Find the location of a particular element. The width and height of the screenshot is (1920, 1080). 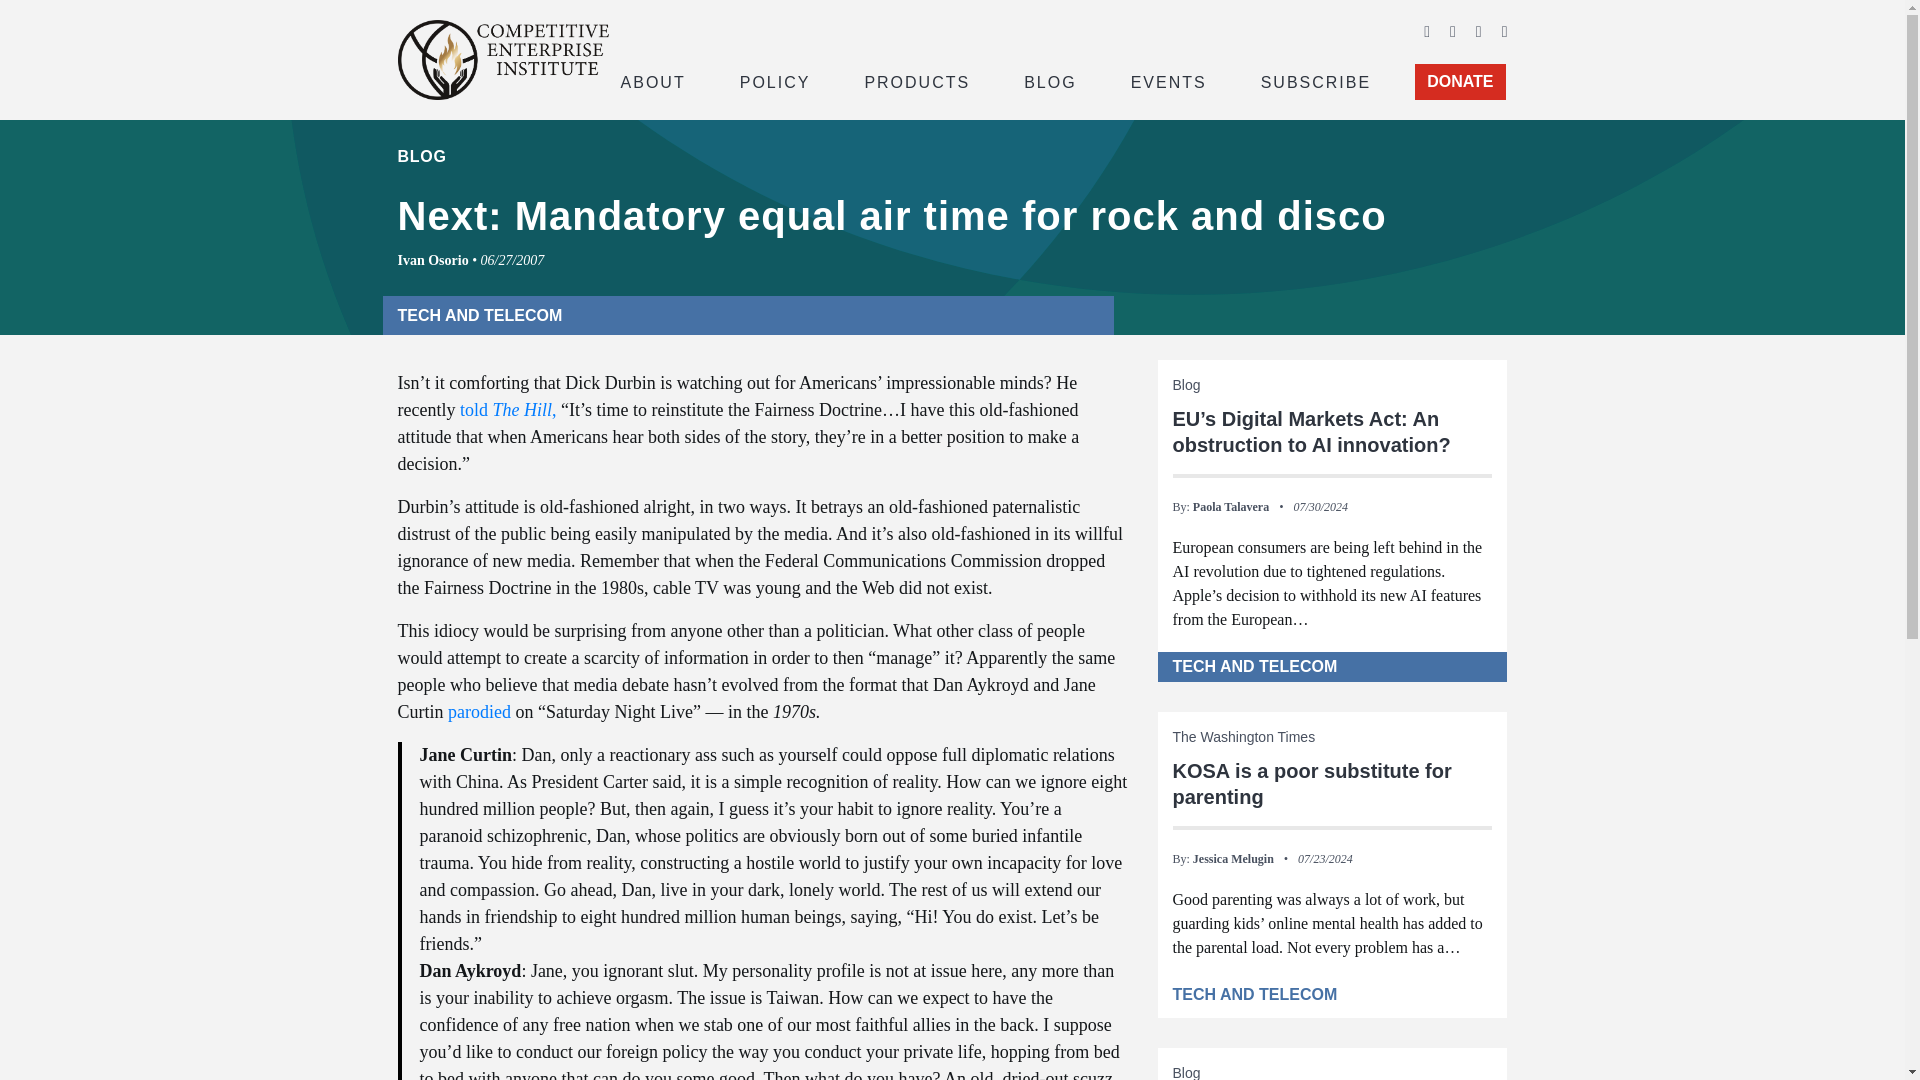

YouTube is located at coordinates (1479, 30).